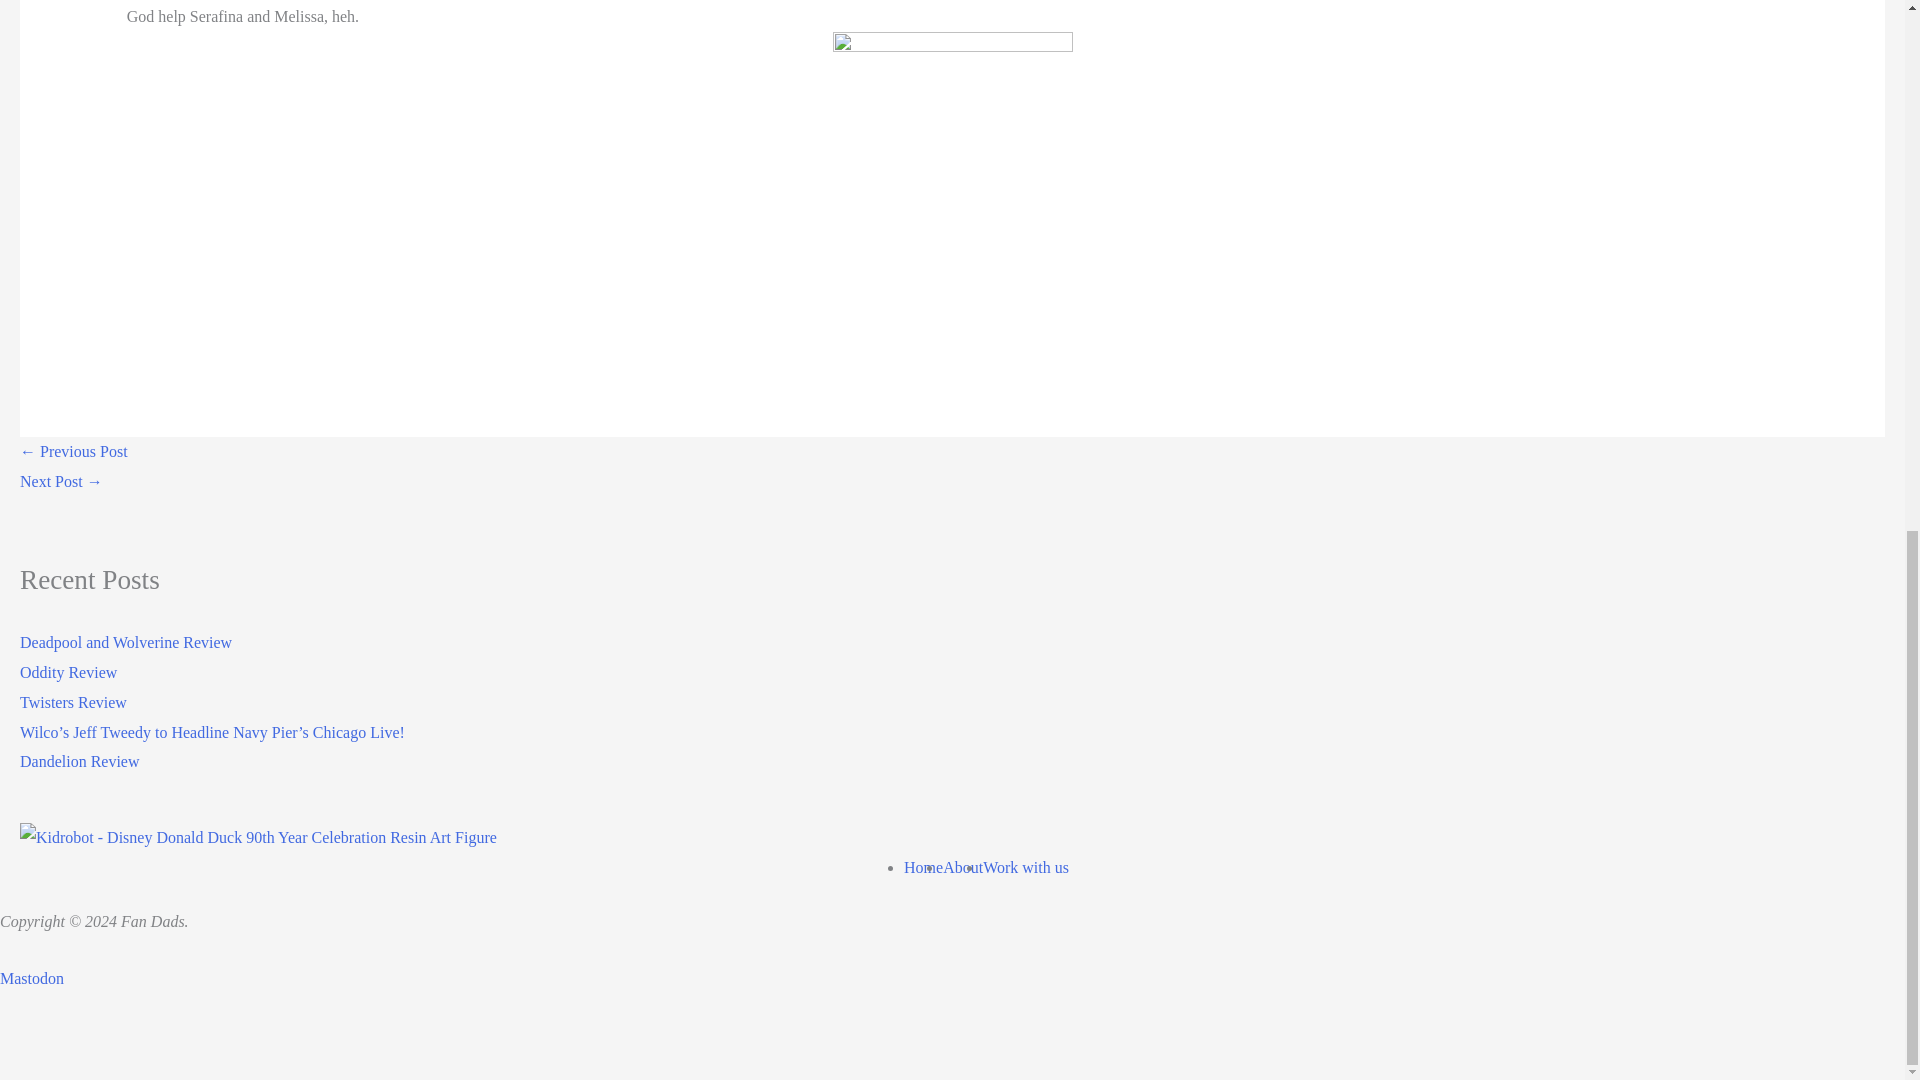 This screenshot has width=1920, height=1080. I want to click on Video Game Time Halo: Reach Edition, so click(61, 482).